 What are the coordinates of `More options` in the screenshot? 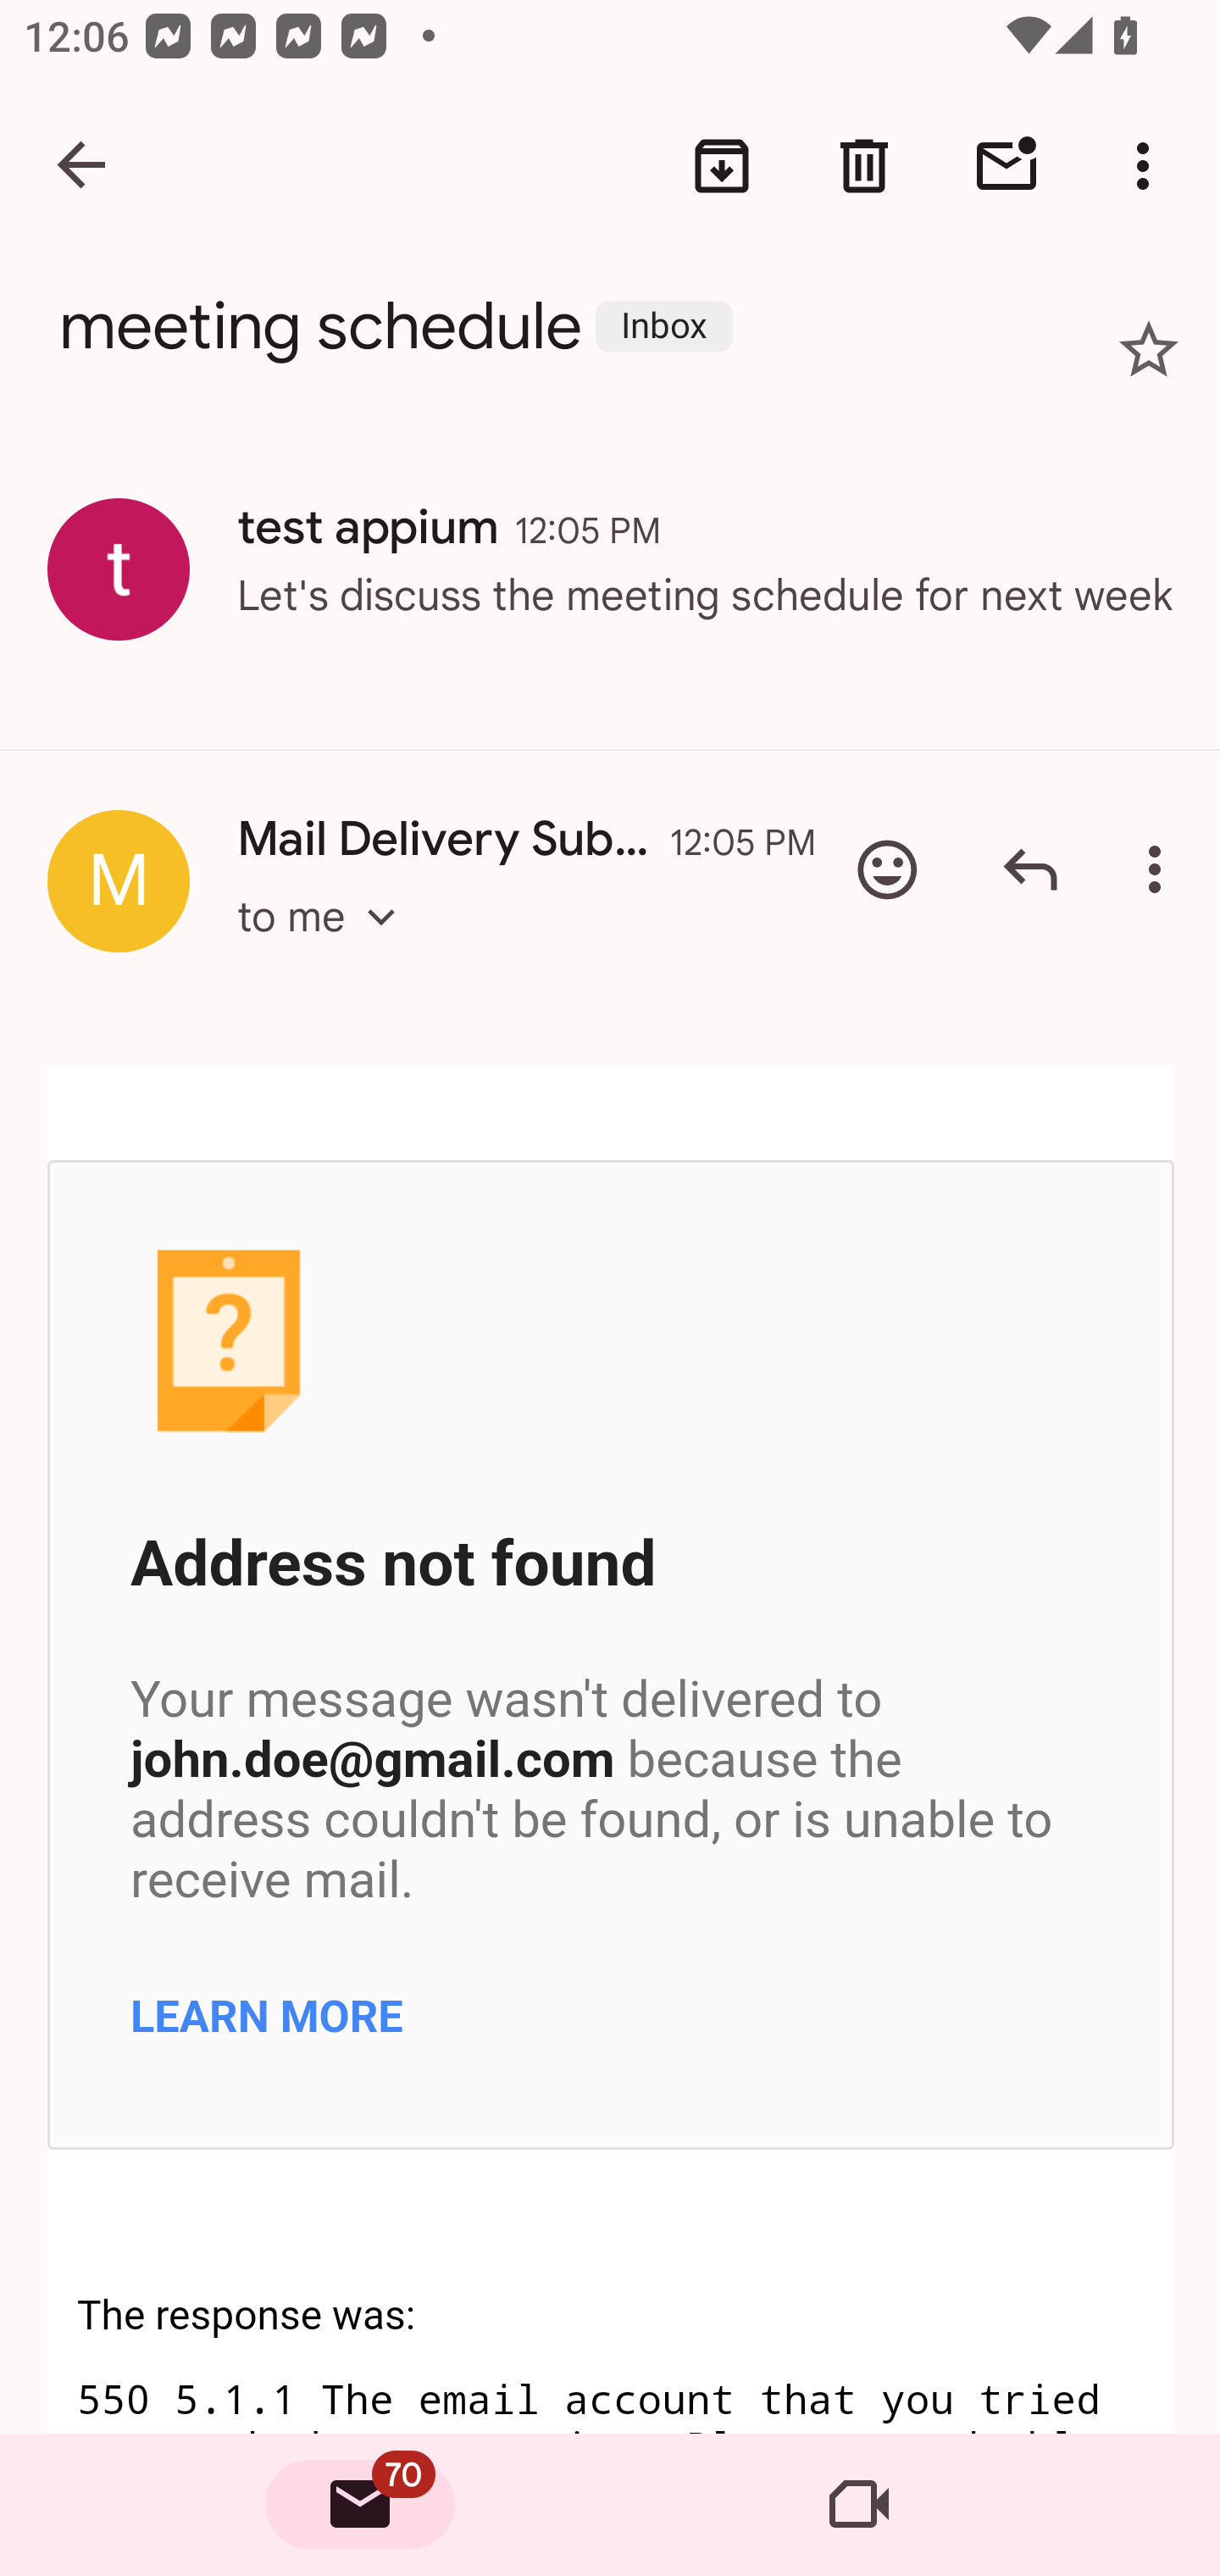 It's located at (1161, 869).